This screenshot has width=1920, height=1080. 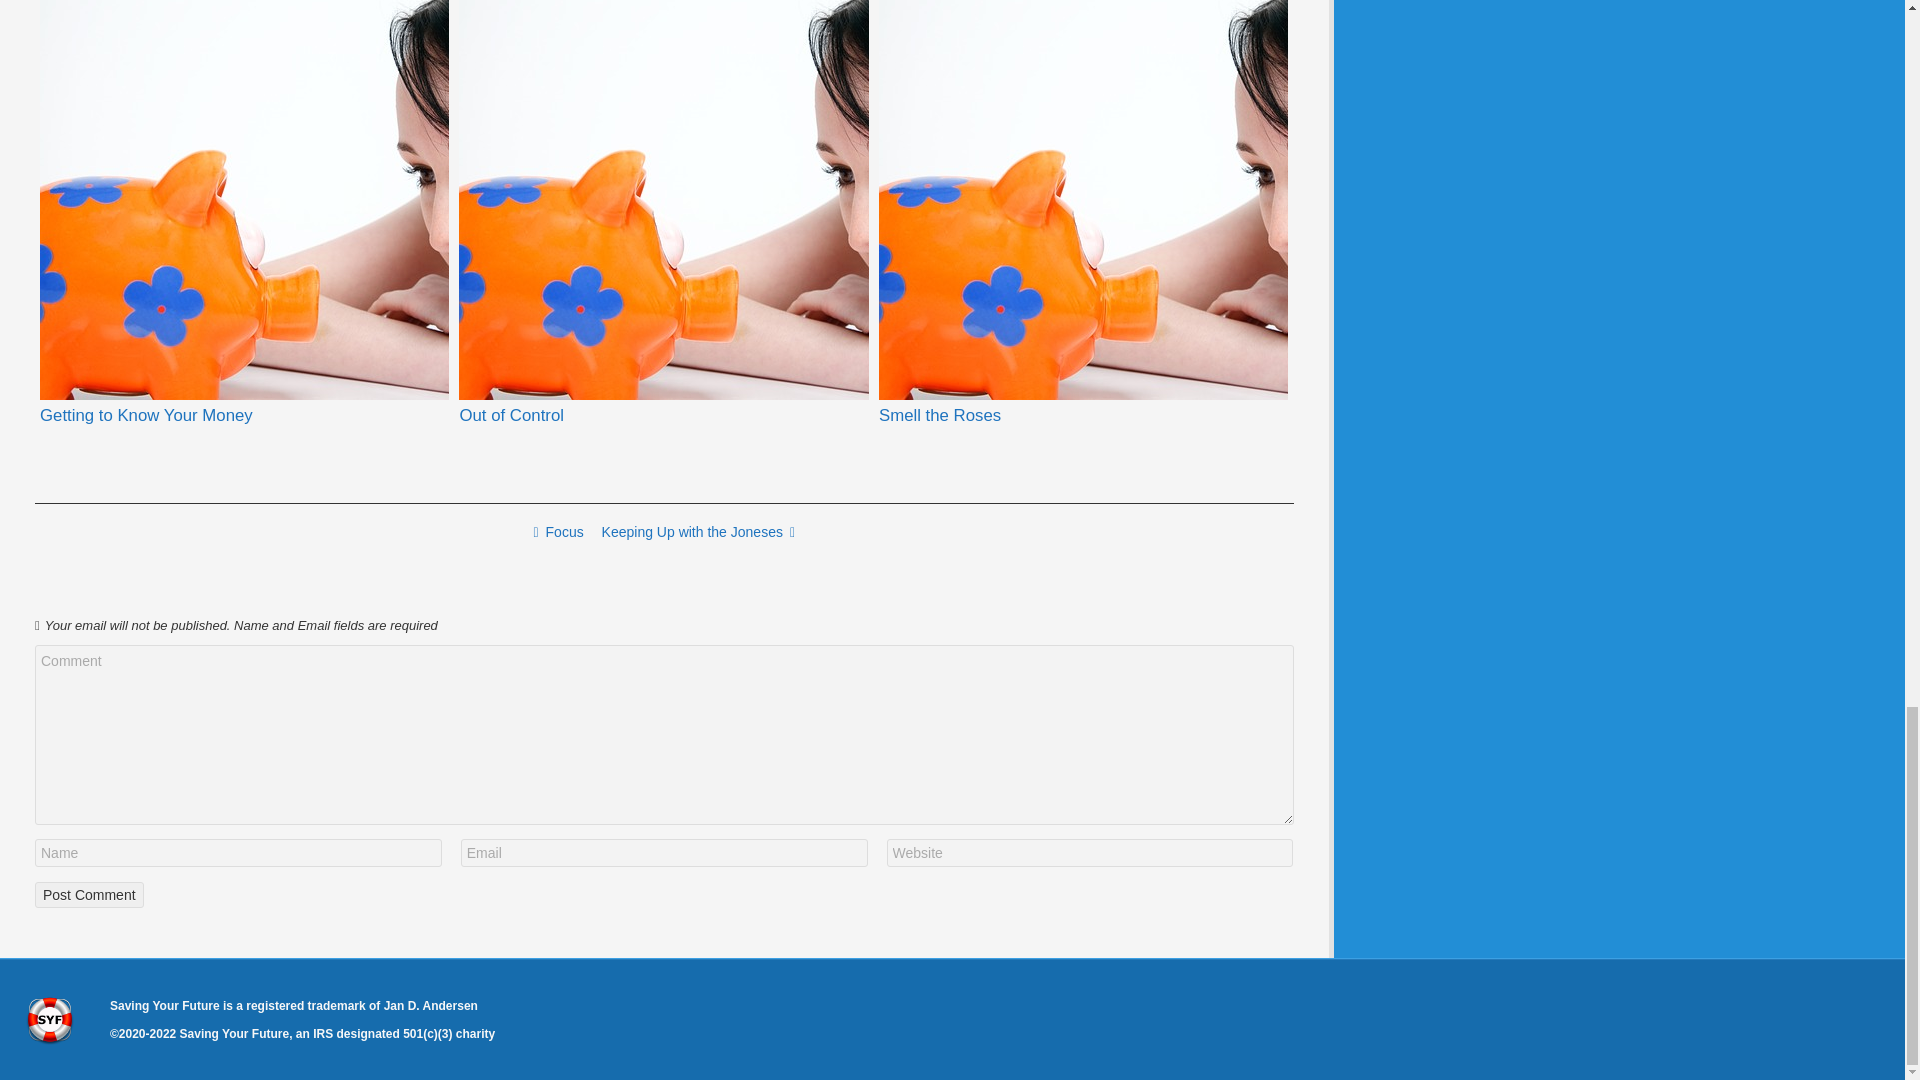 What do you see at coordinates (510, 416) in the screenshot?
I see `Out of Control` at bounding box center [510, 416].